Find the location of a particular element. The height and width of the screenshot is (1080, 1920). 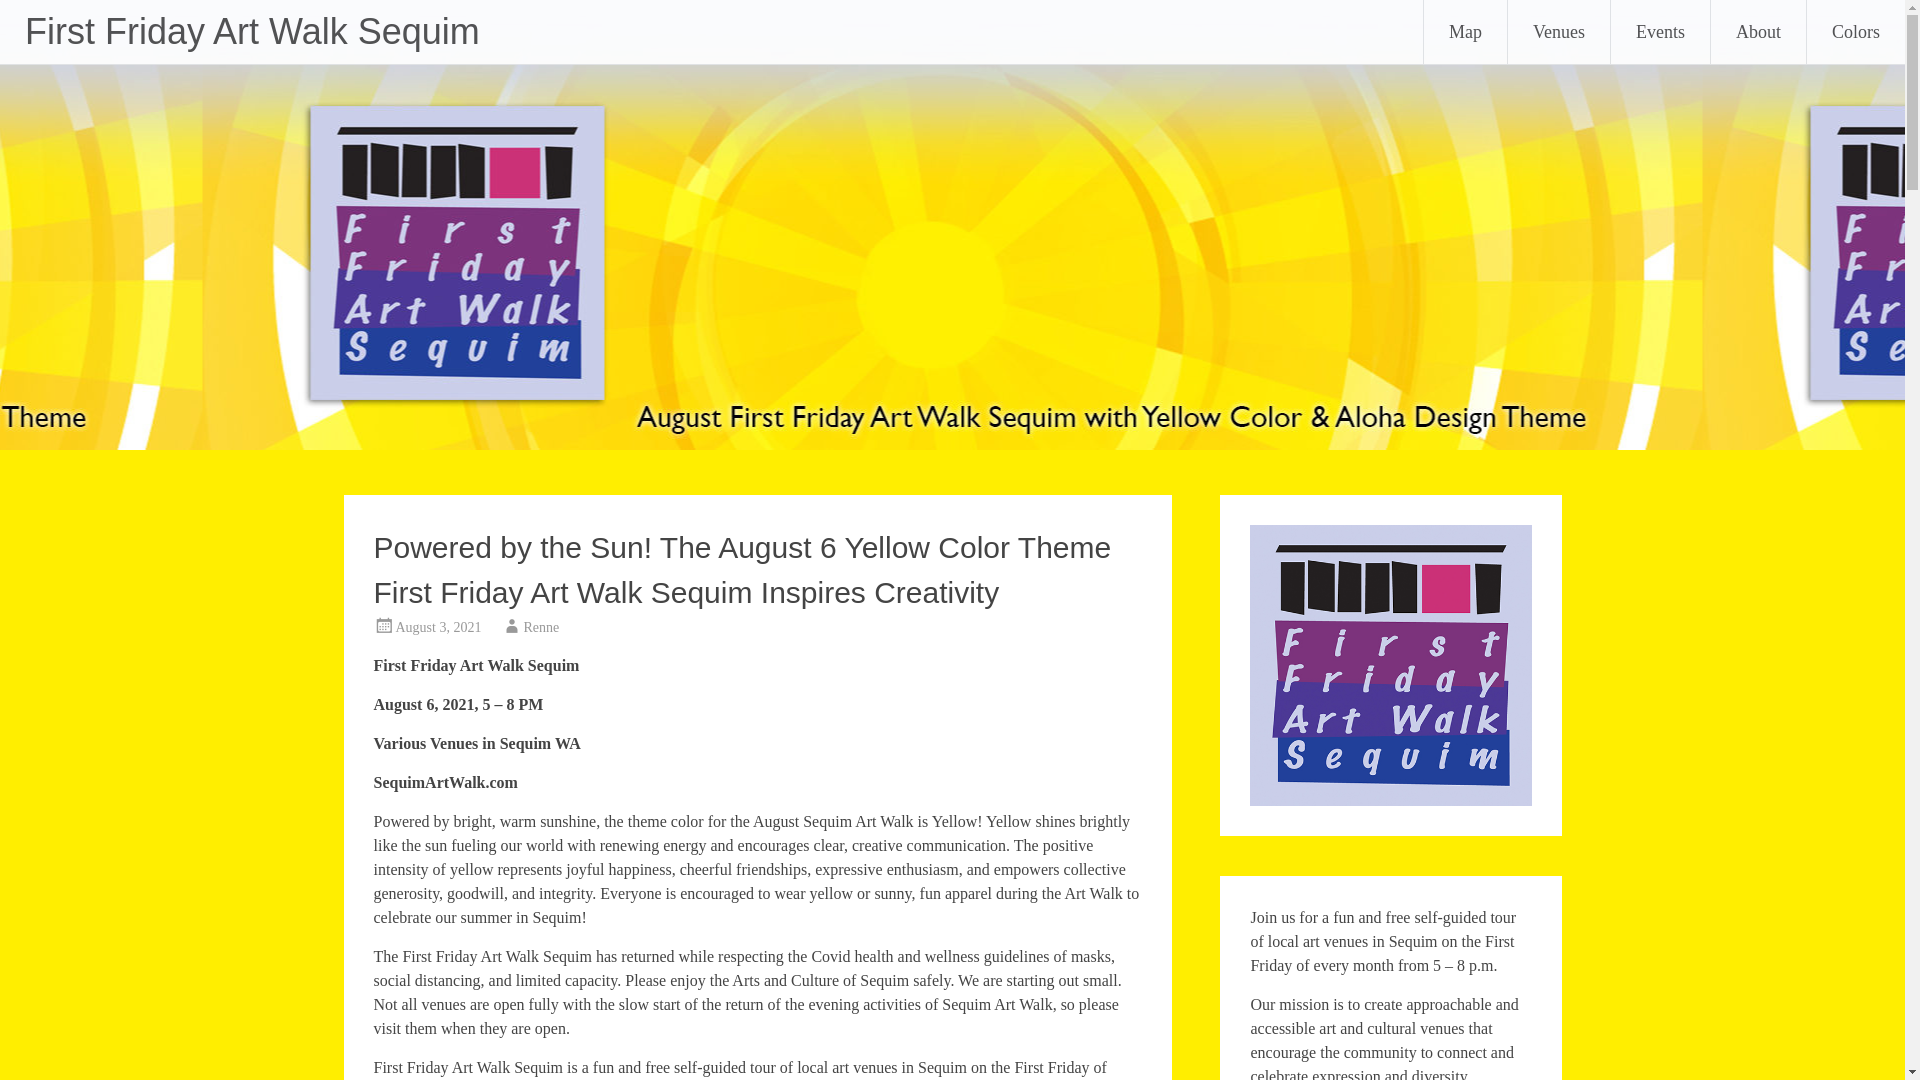

First Friday Art Walk Sequim is located at coordinates (252, 30).